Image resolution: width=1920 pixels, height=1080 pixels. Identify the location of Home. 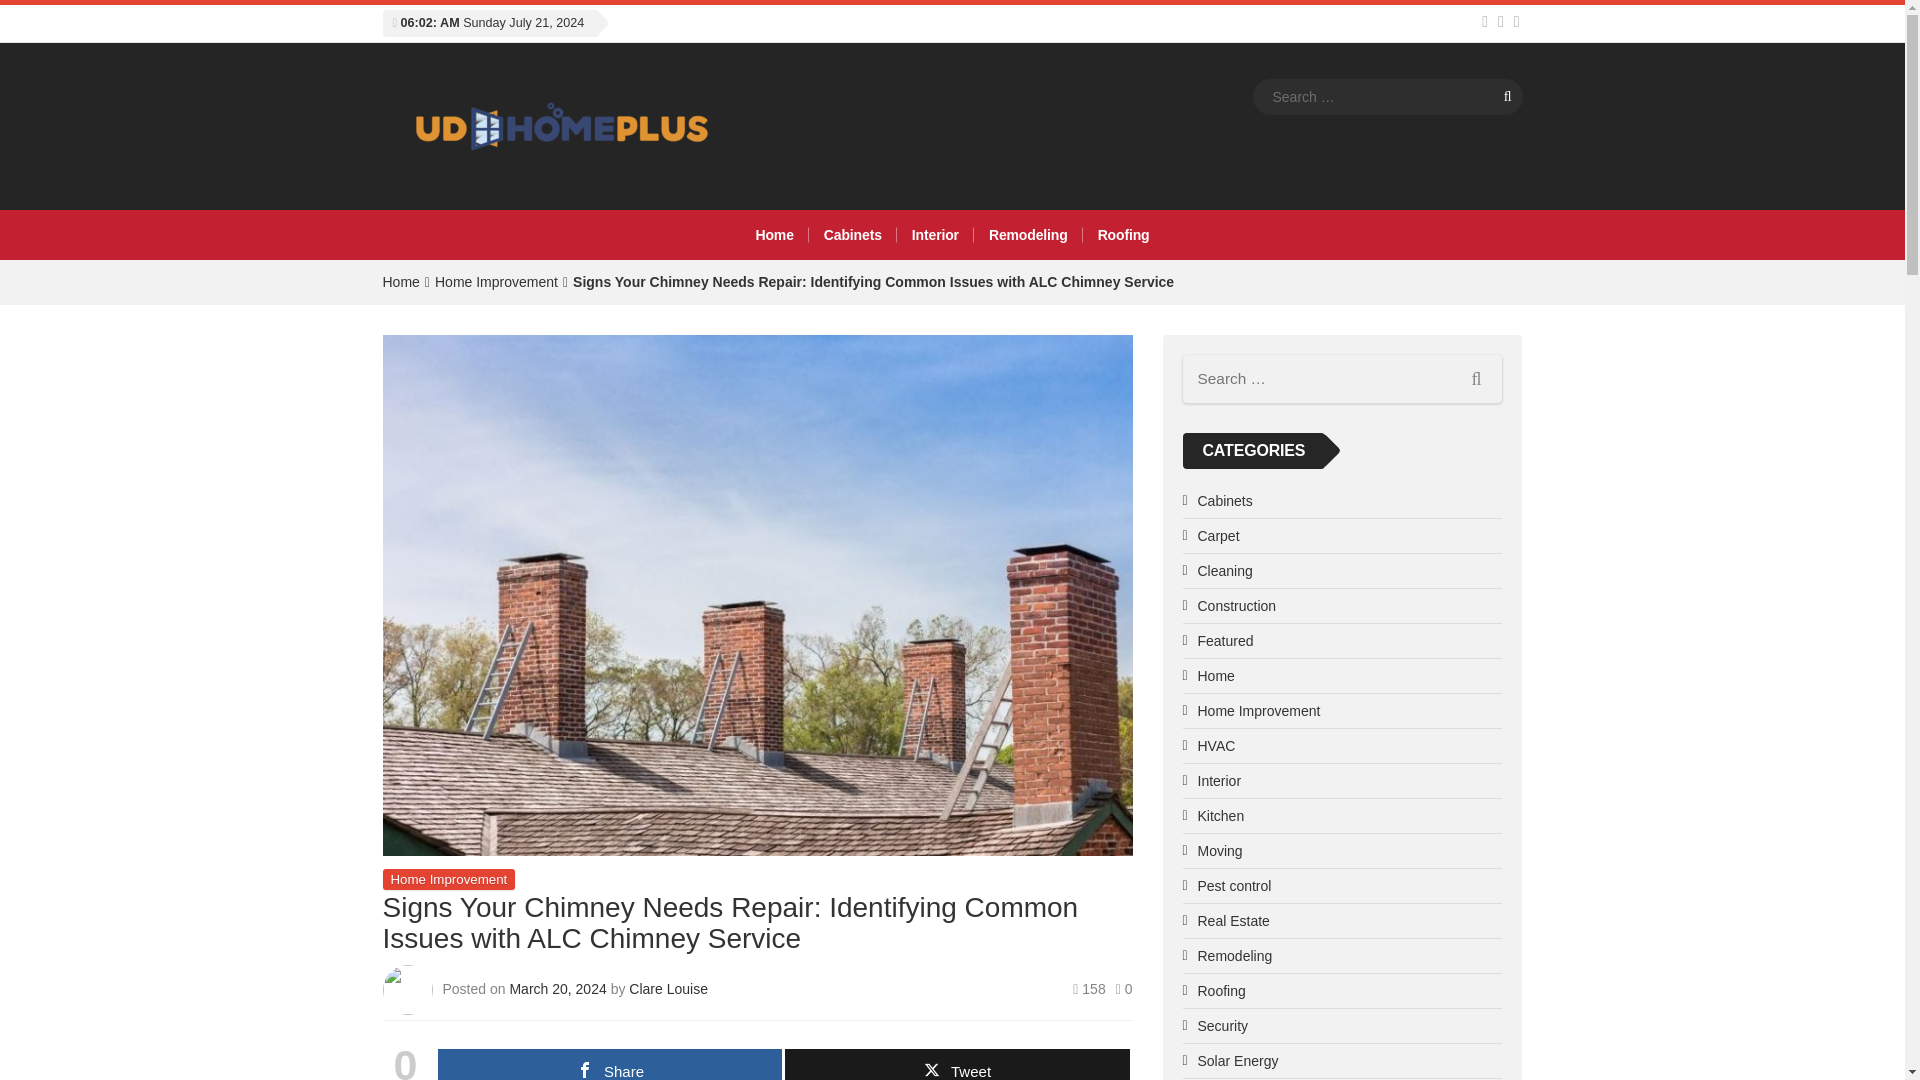
(400, 282).